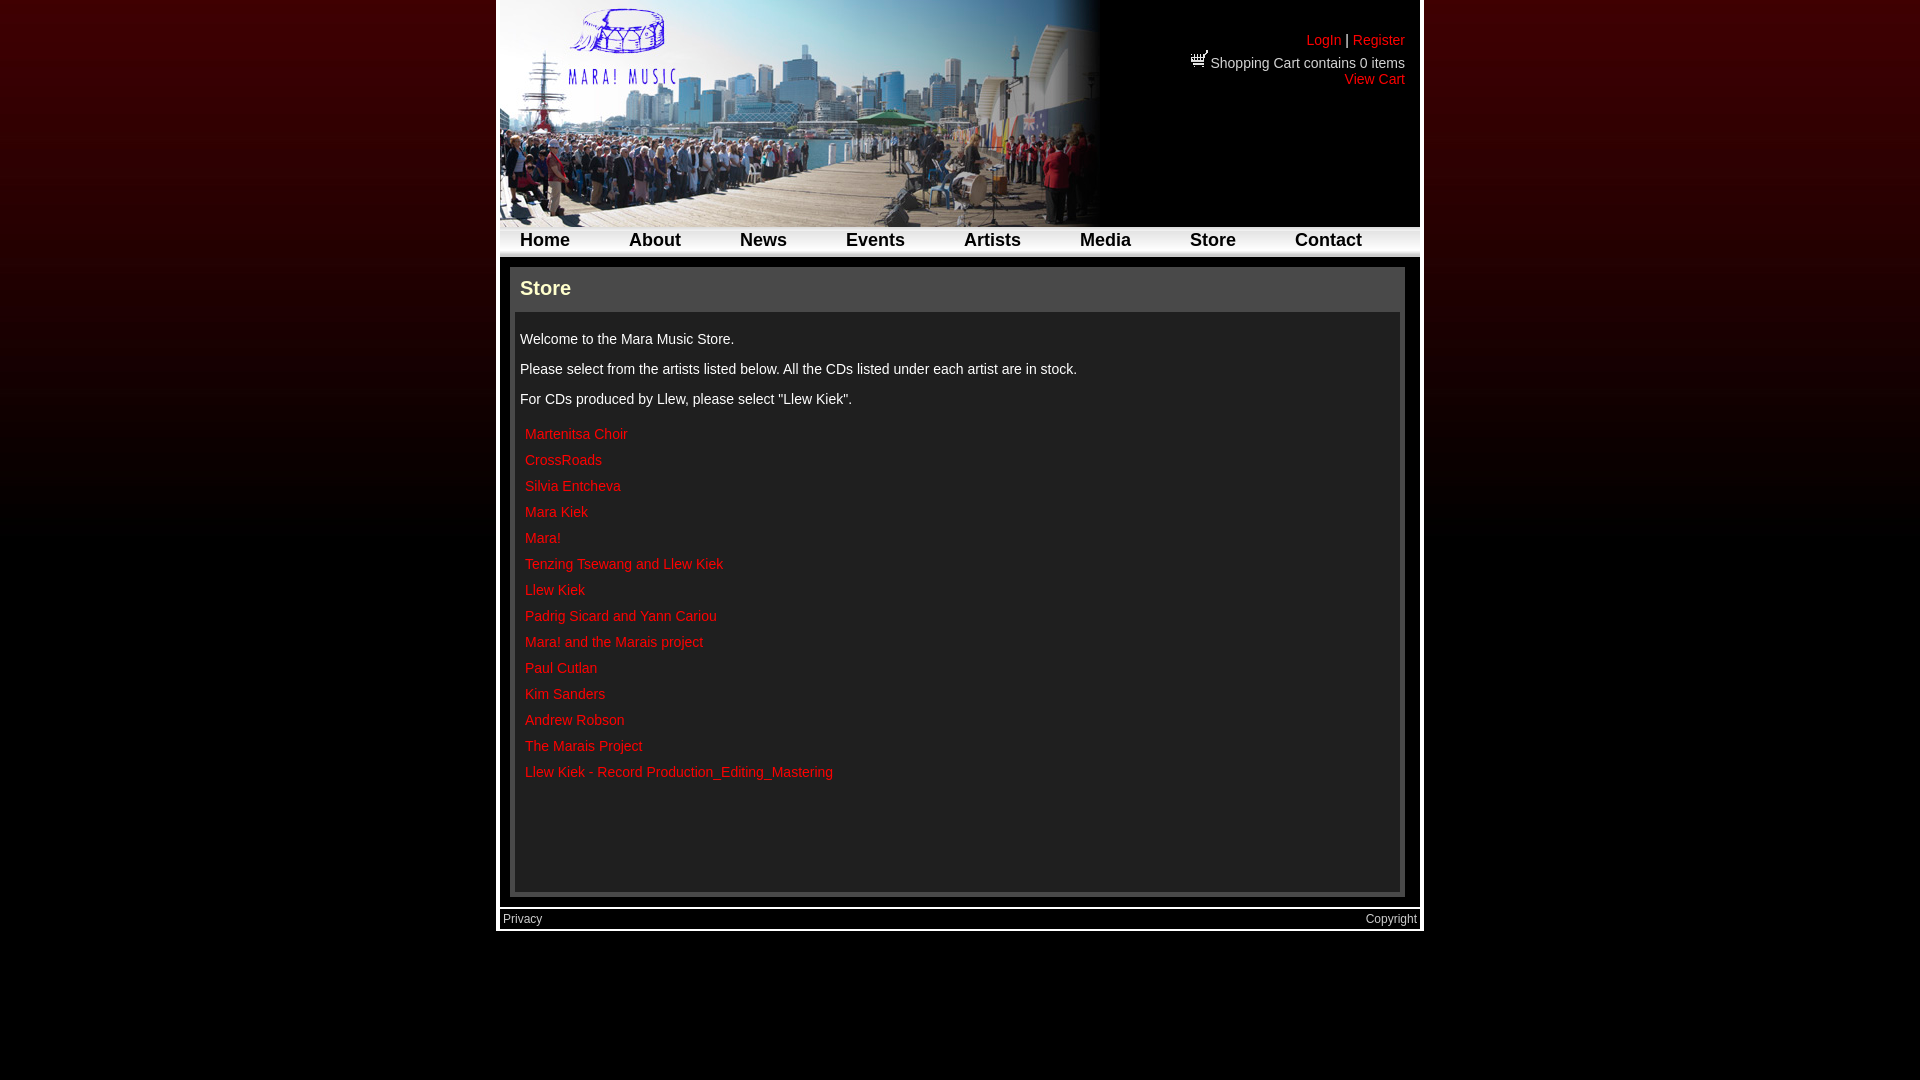 This screenshot has height=1080, width=1920. Describe the element at coordinates (1379, 40) in the screenshot. I see `Register` at that location.